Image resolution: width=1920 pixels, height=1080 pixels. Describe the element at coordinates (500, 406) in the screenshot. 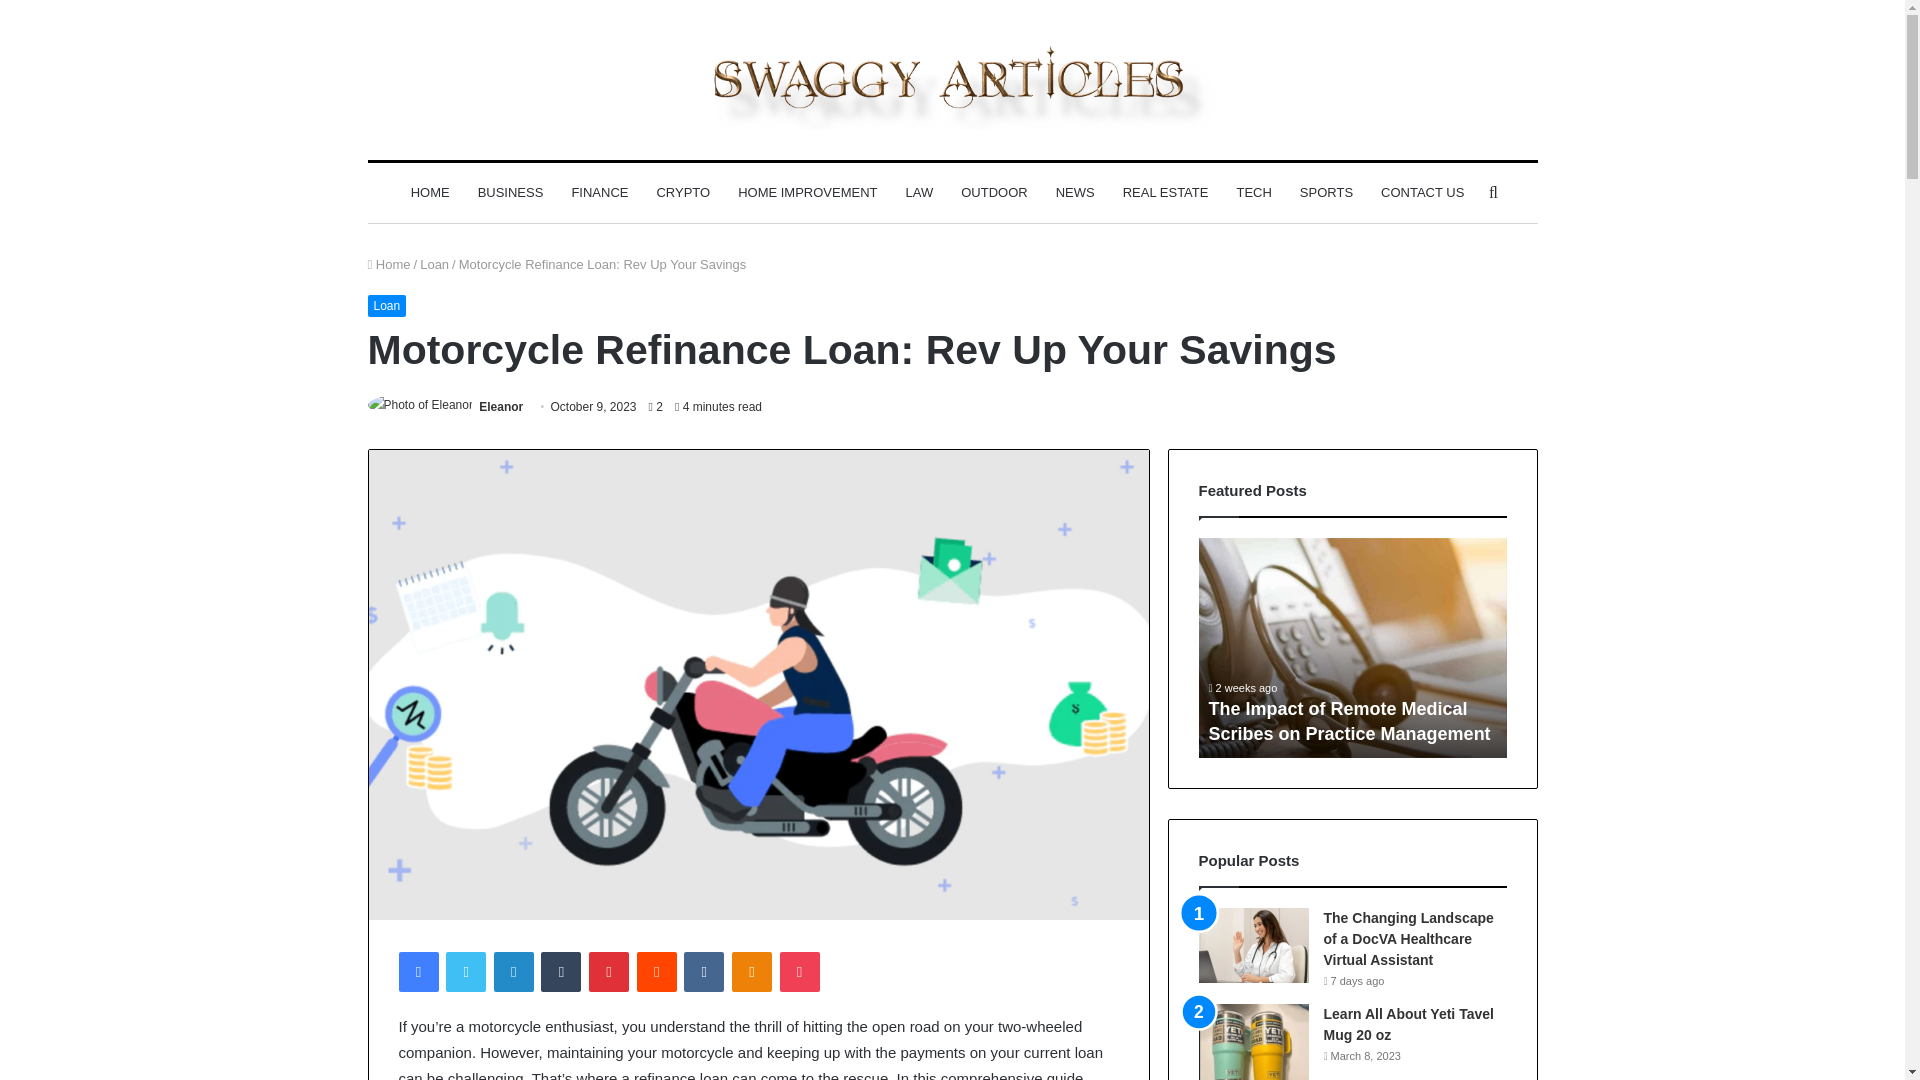

I see `Eleanor` at that location.